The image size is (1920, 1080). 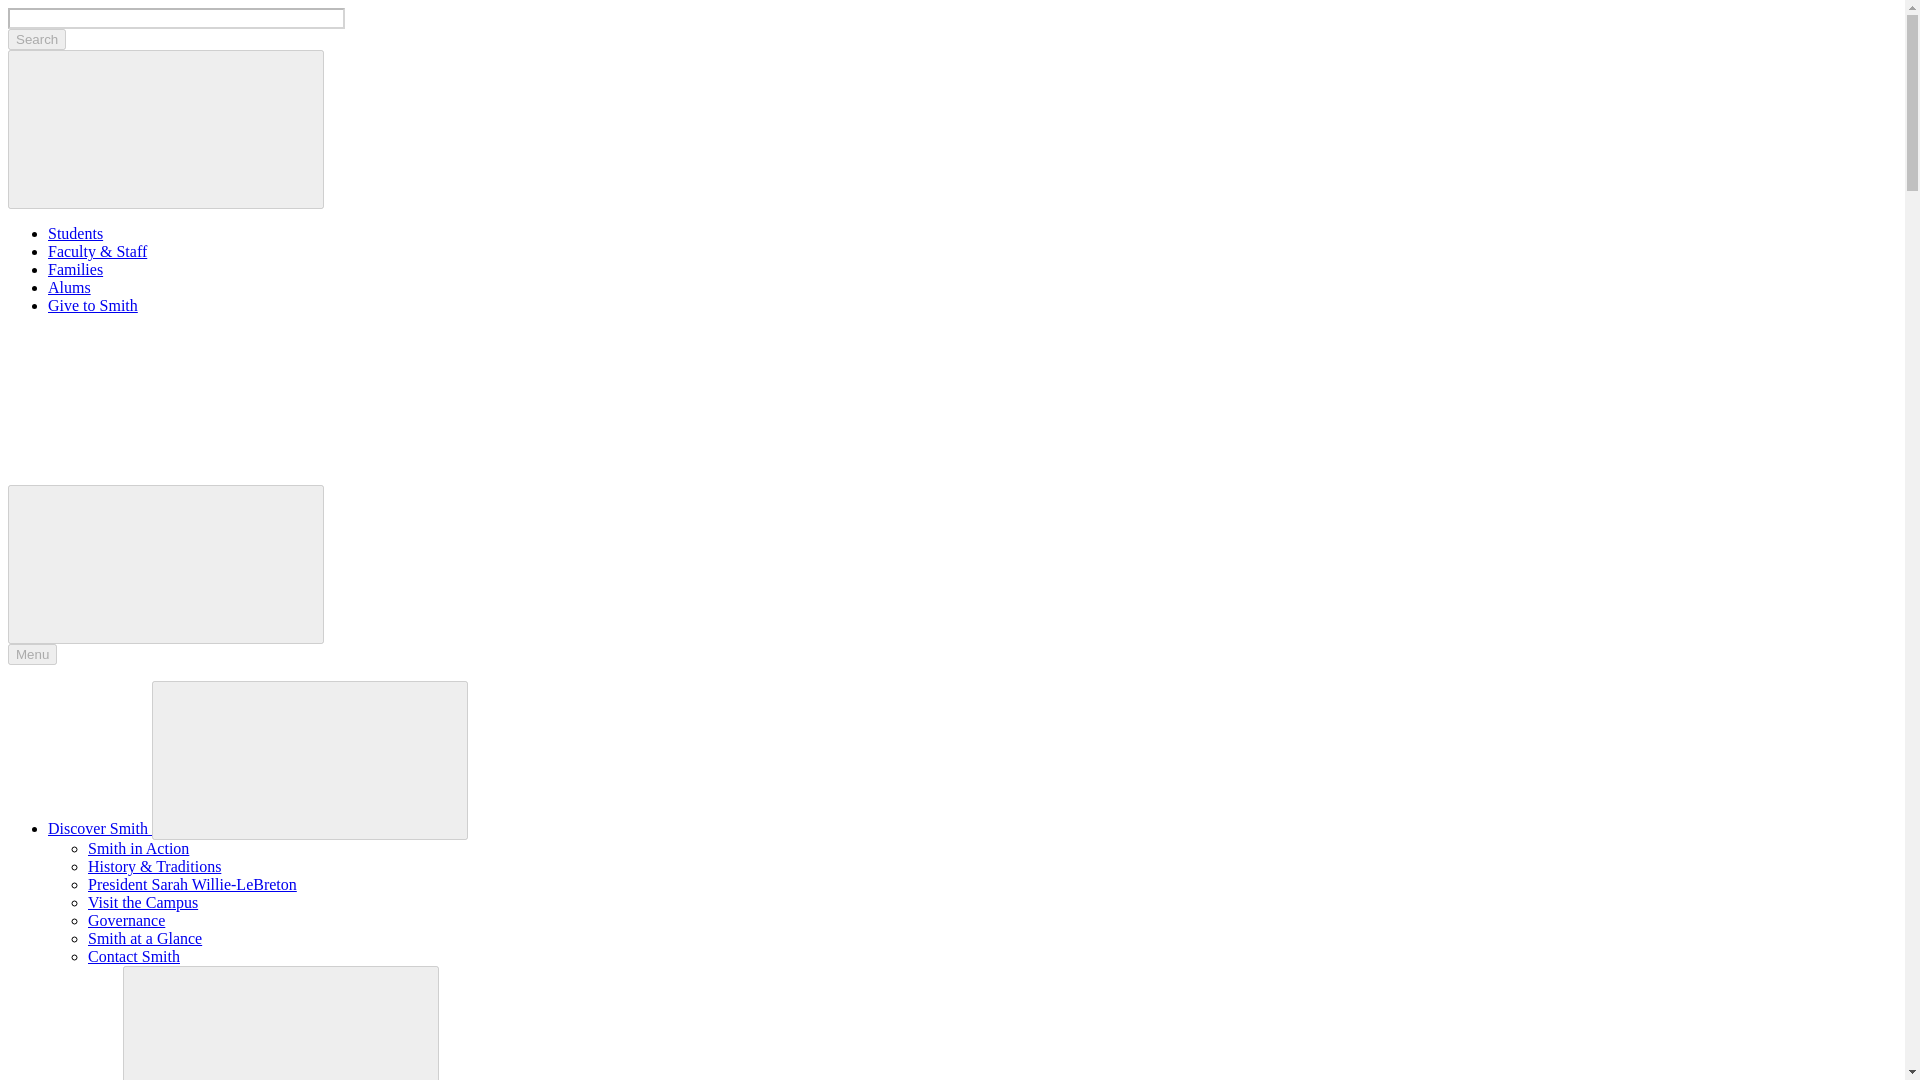 I want to click on Enter the terms you wish to search for., so click(x=176, y=18).